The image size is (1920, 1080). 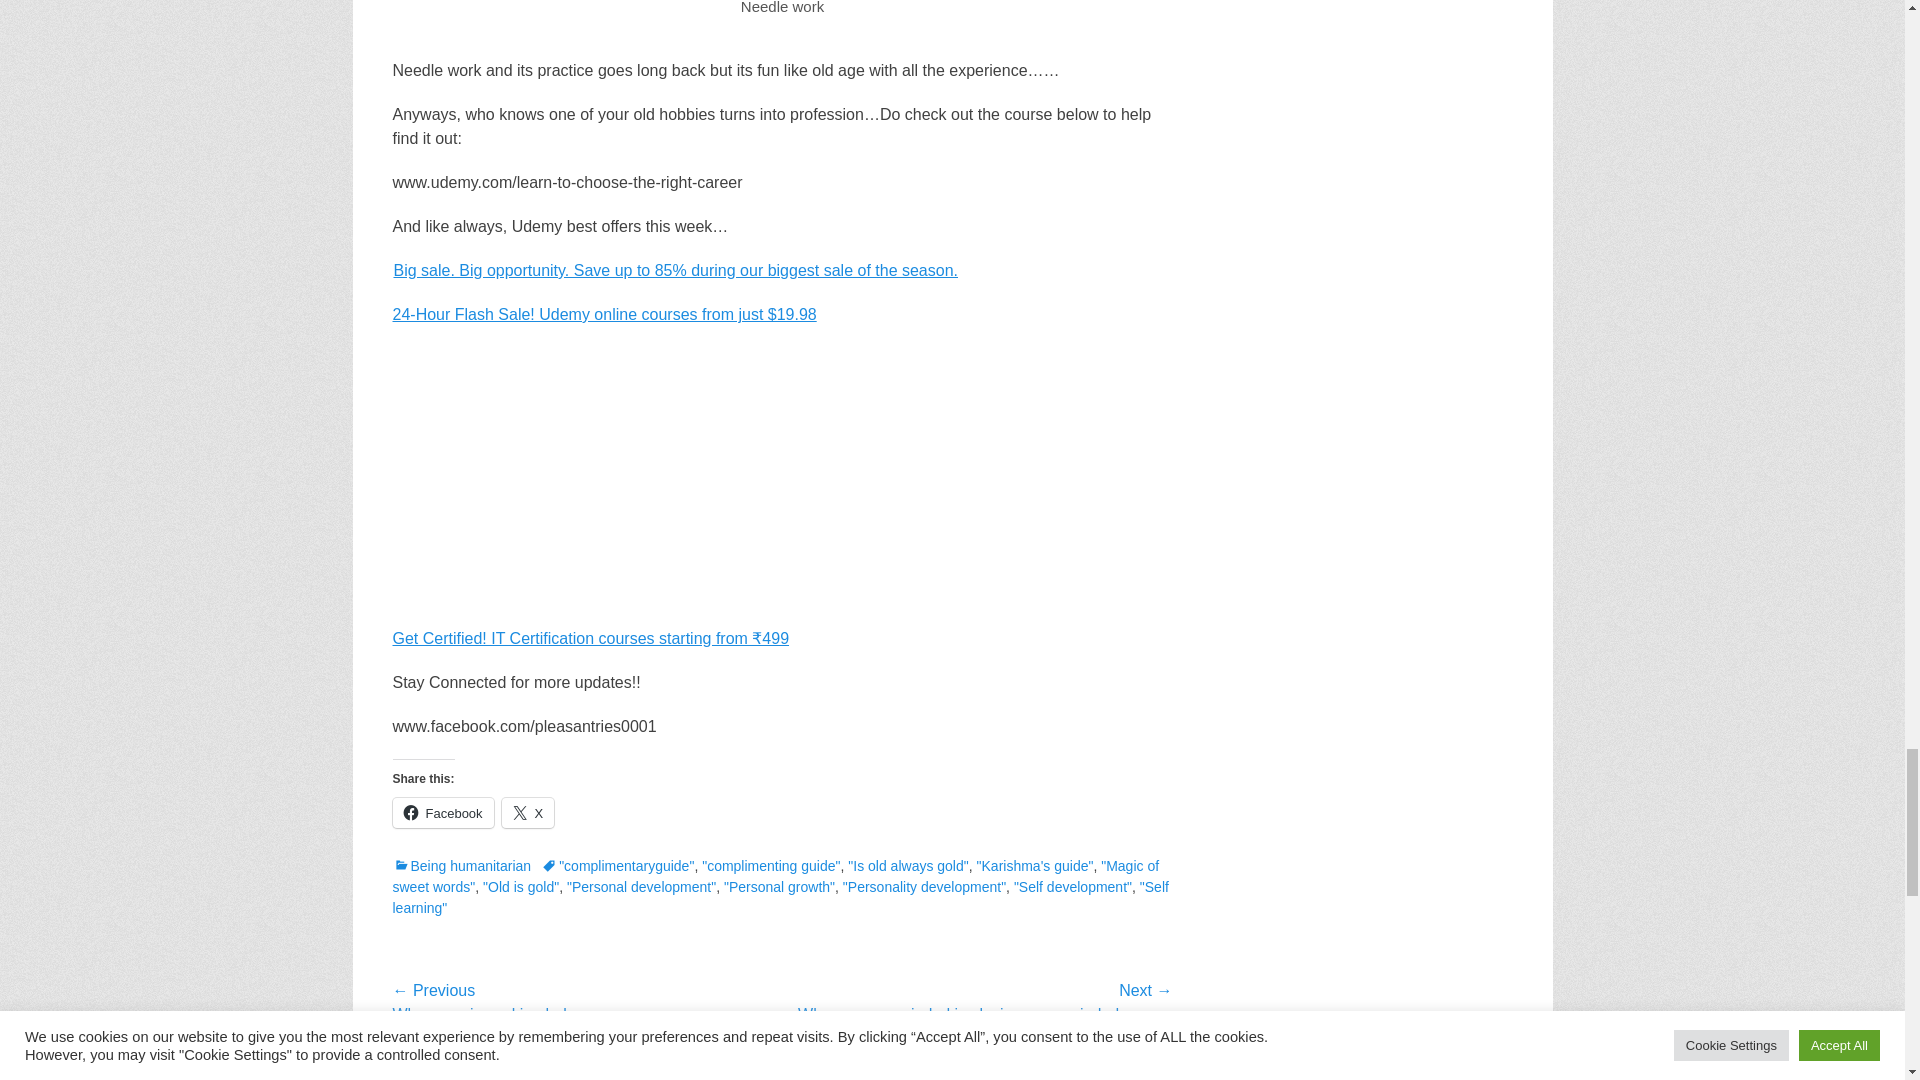 I want to click on Click to share on X, so click(x=528, y=813).